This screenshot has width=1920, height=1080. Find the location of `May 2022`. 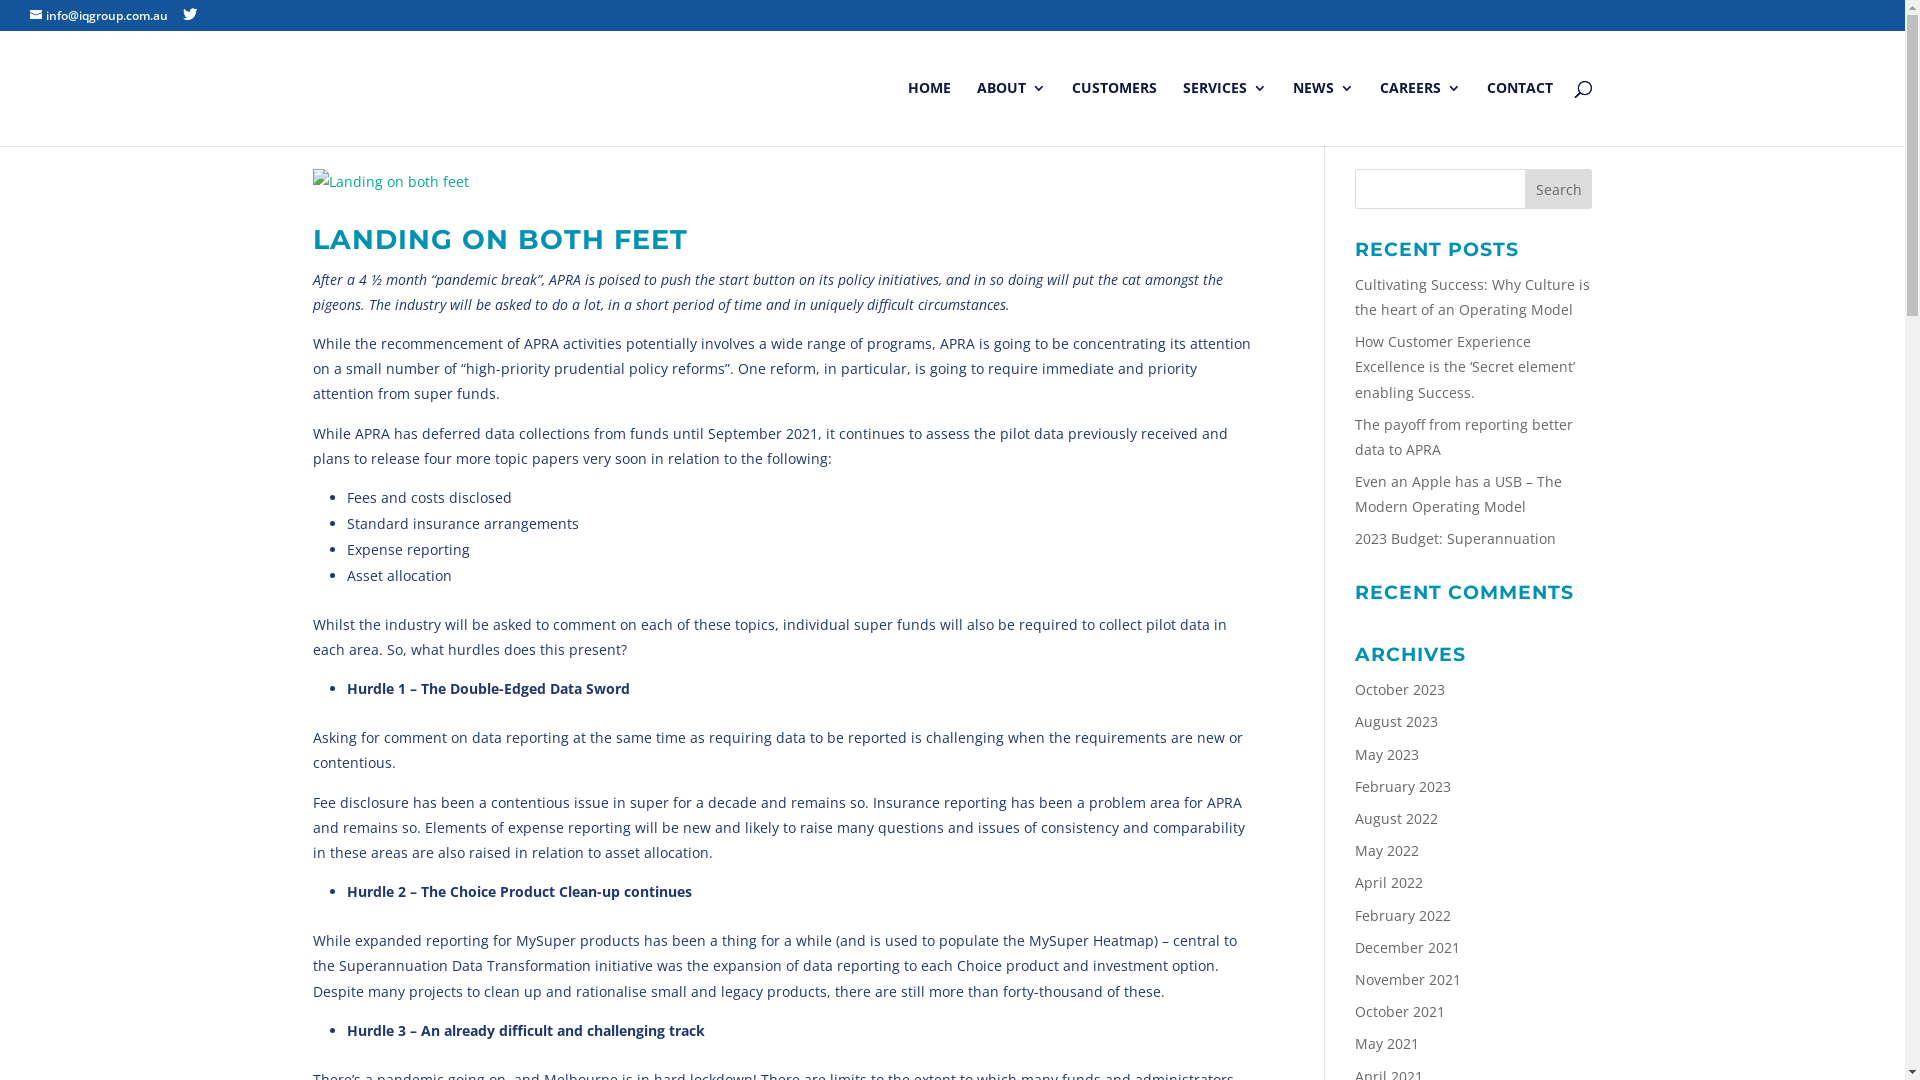

May 2022 is located at coordinates (1387, 850).